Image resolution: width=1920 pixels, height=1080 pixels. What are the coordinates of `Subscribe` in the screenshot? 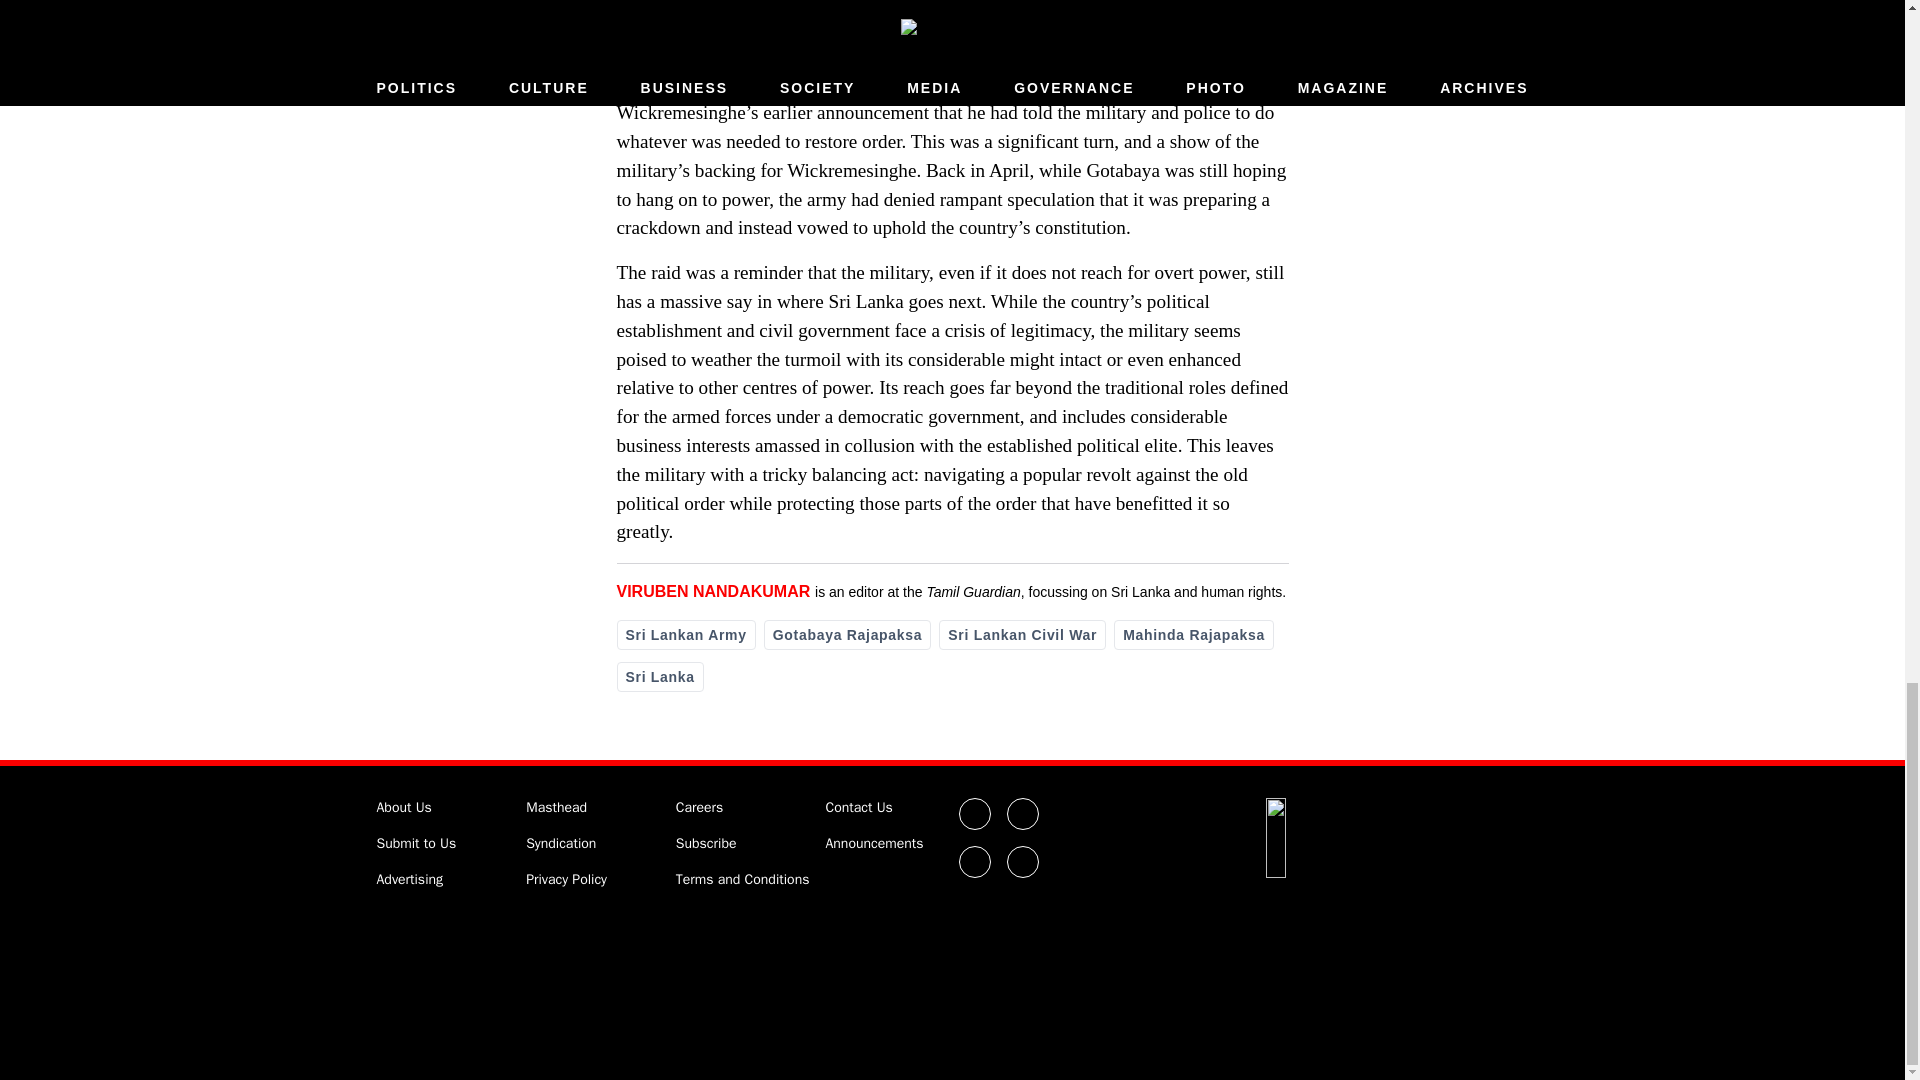 It's located at (706, 843).